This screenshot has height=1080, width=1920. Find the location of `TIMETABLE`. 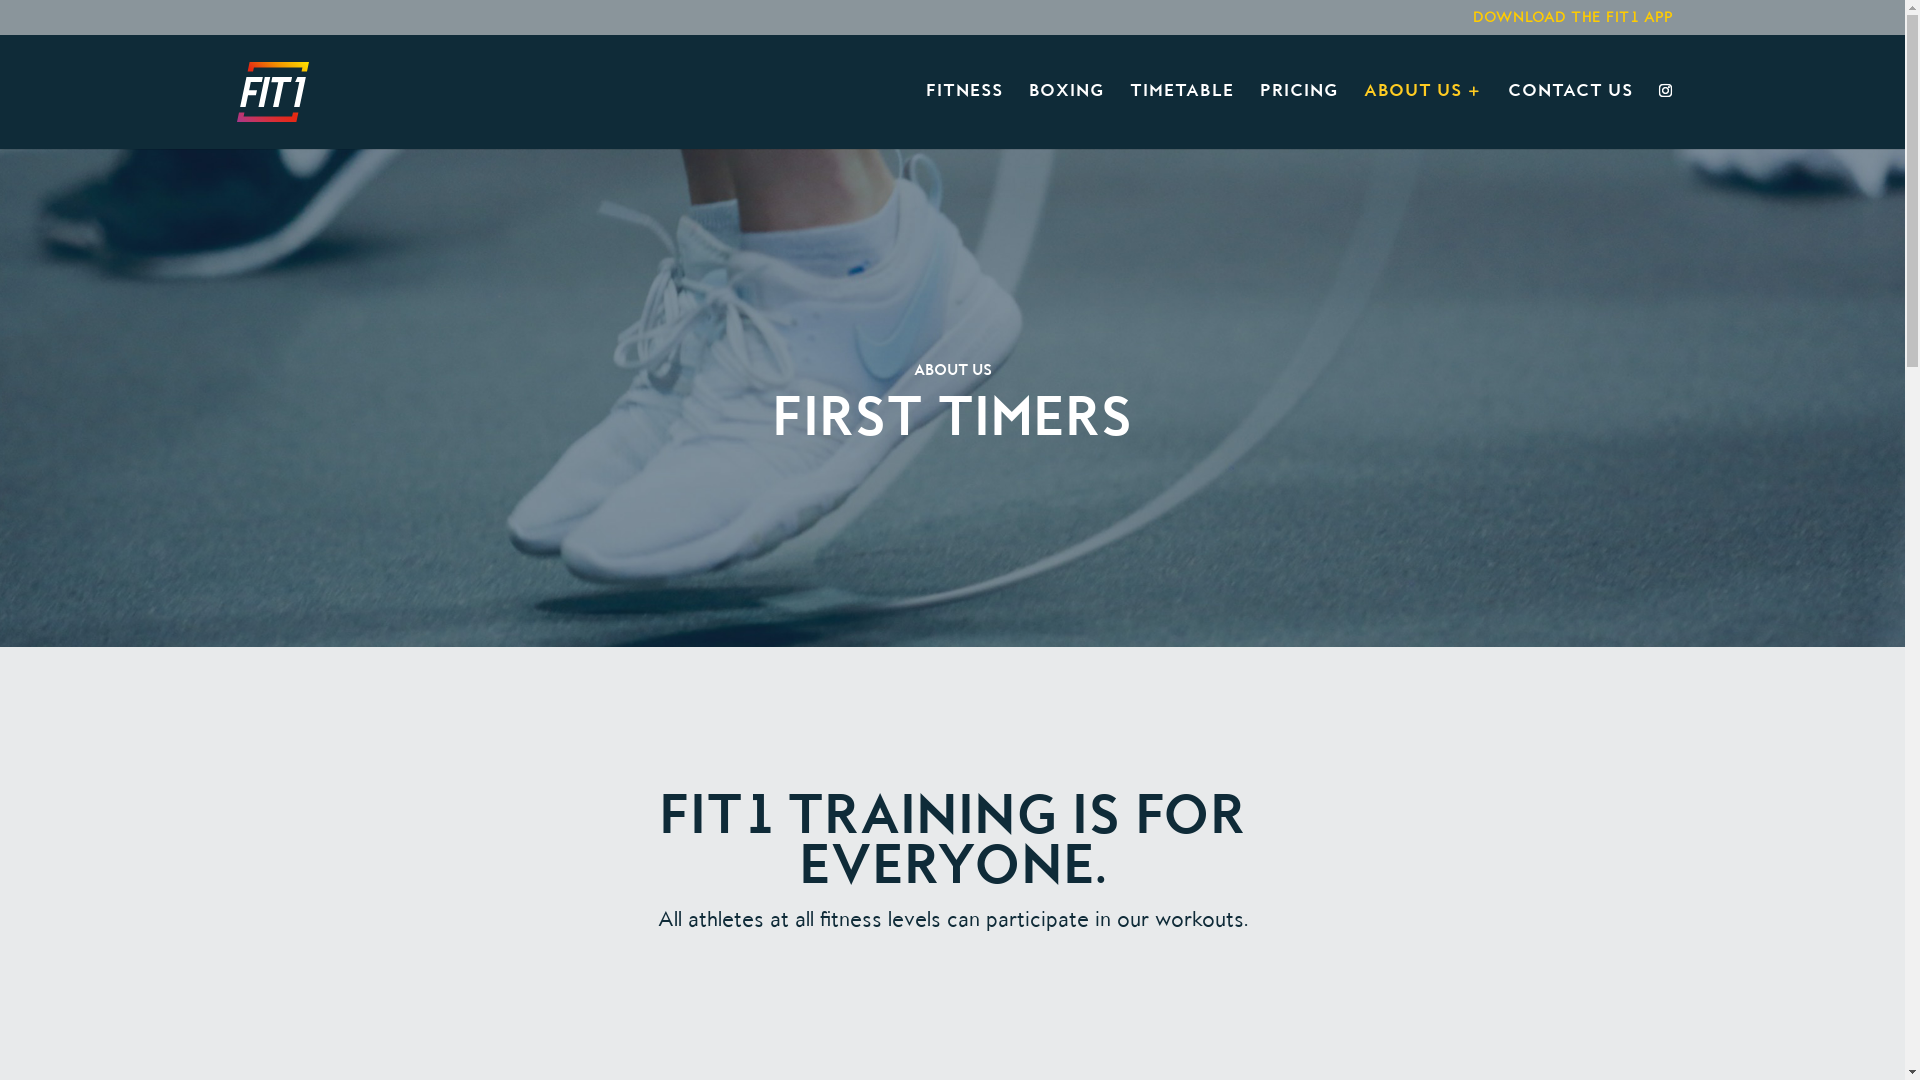

TIMETABLE is located at coordinates (1182, 117).